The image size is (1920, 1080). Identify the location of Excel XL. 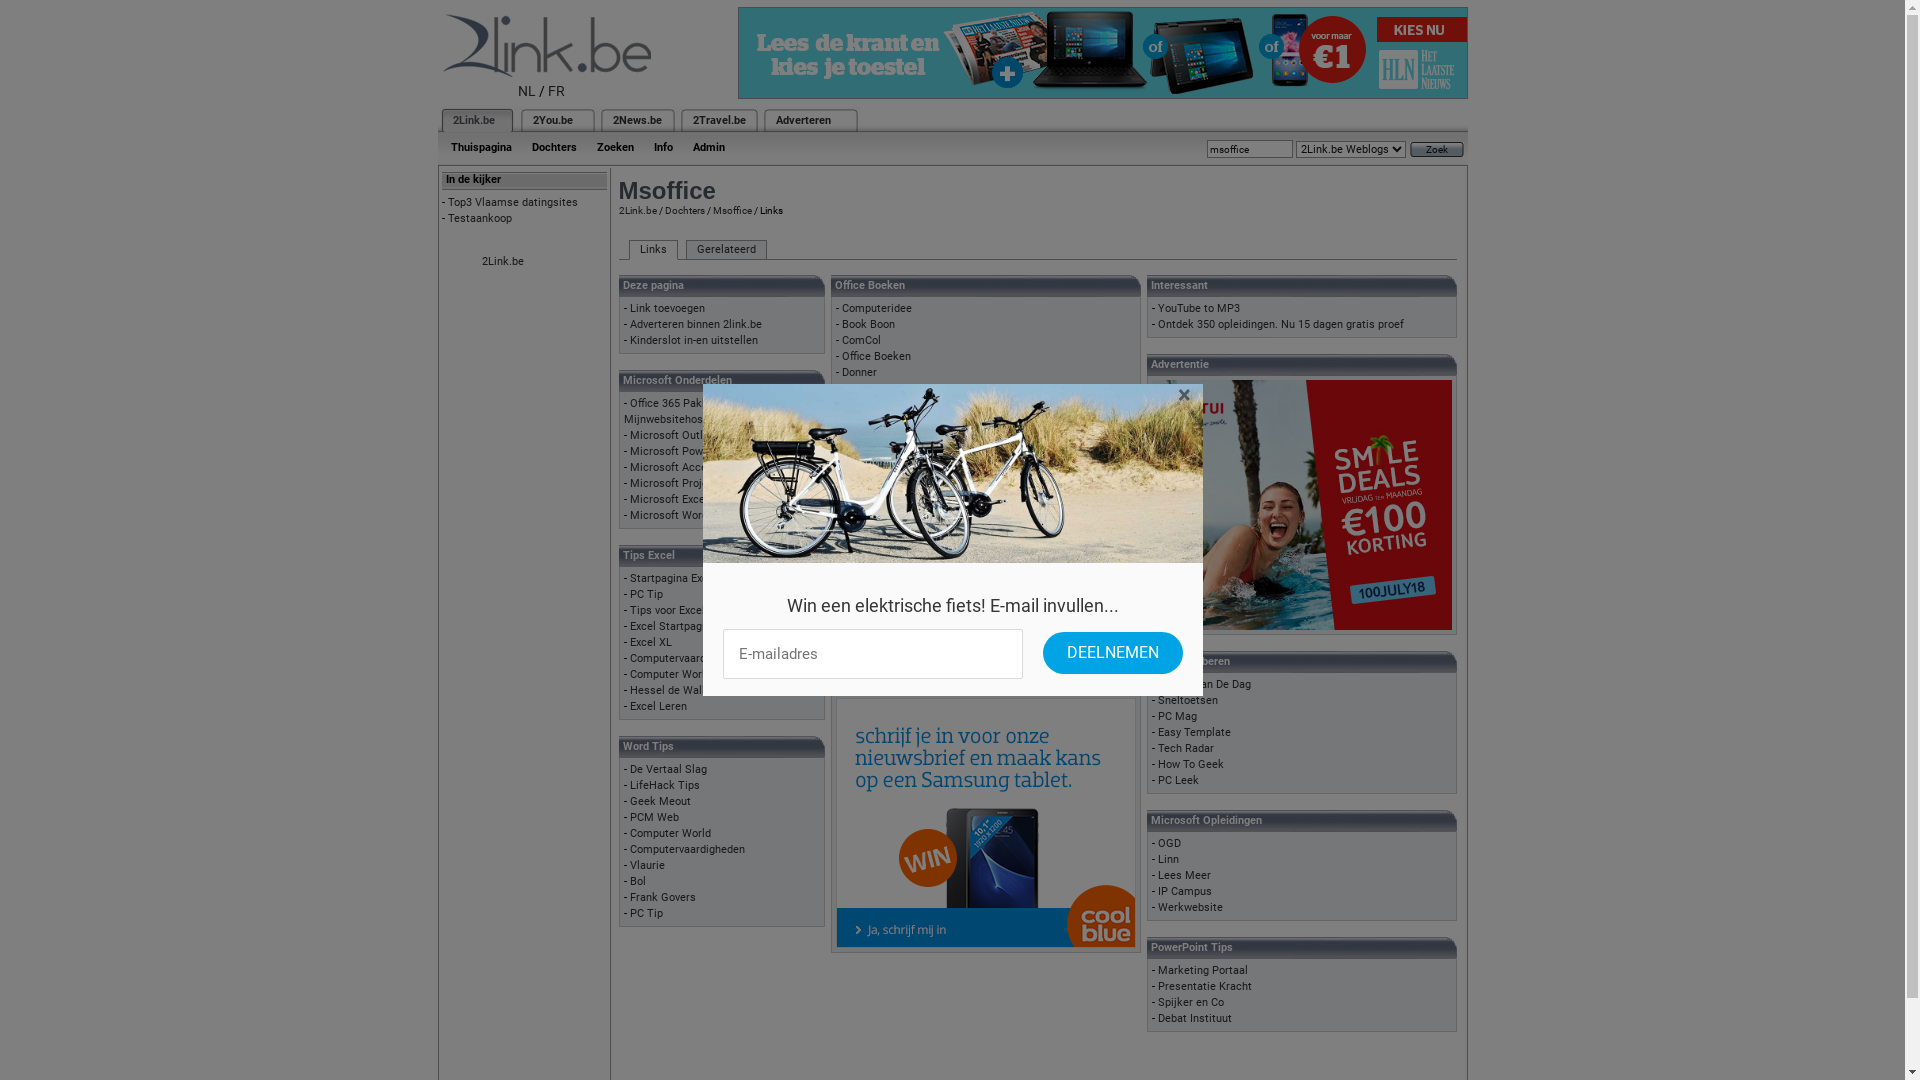
(863, 515).